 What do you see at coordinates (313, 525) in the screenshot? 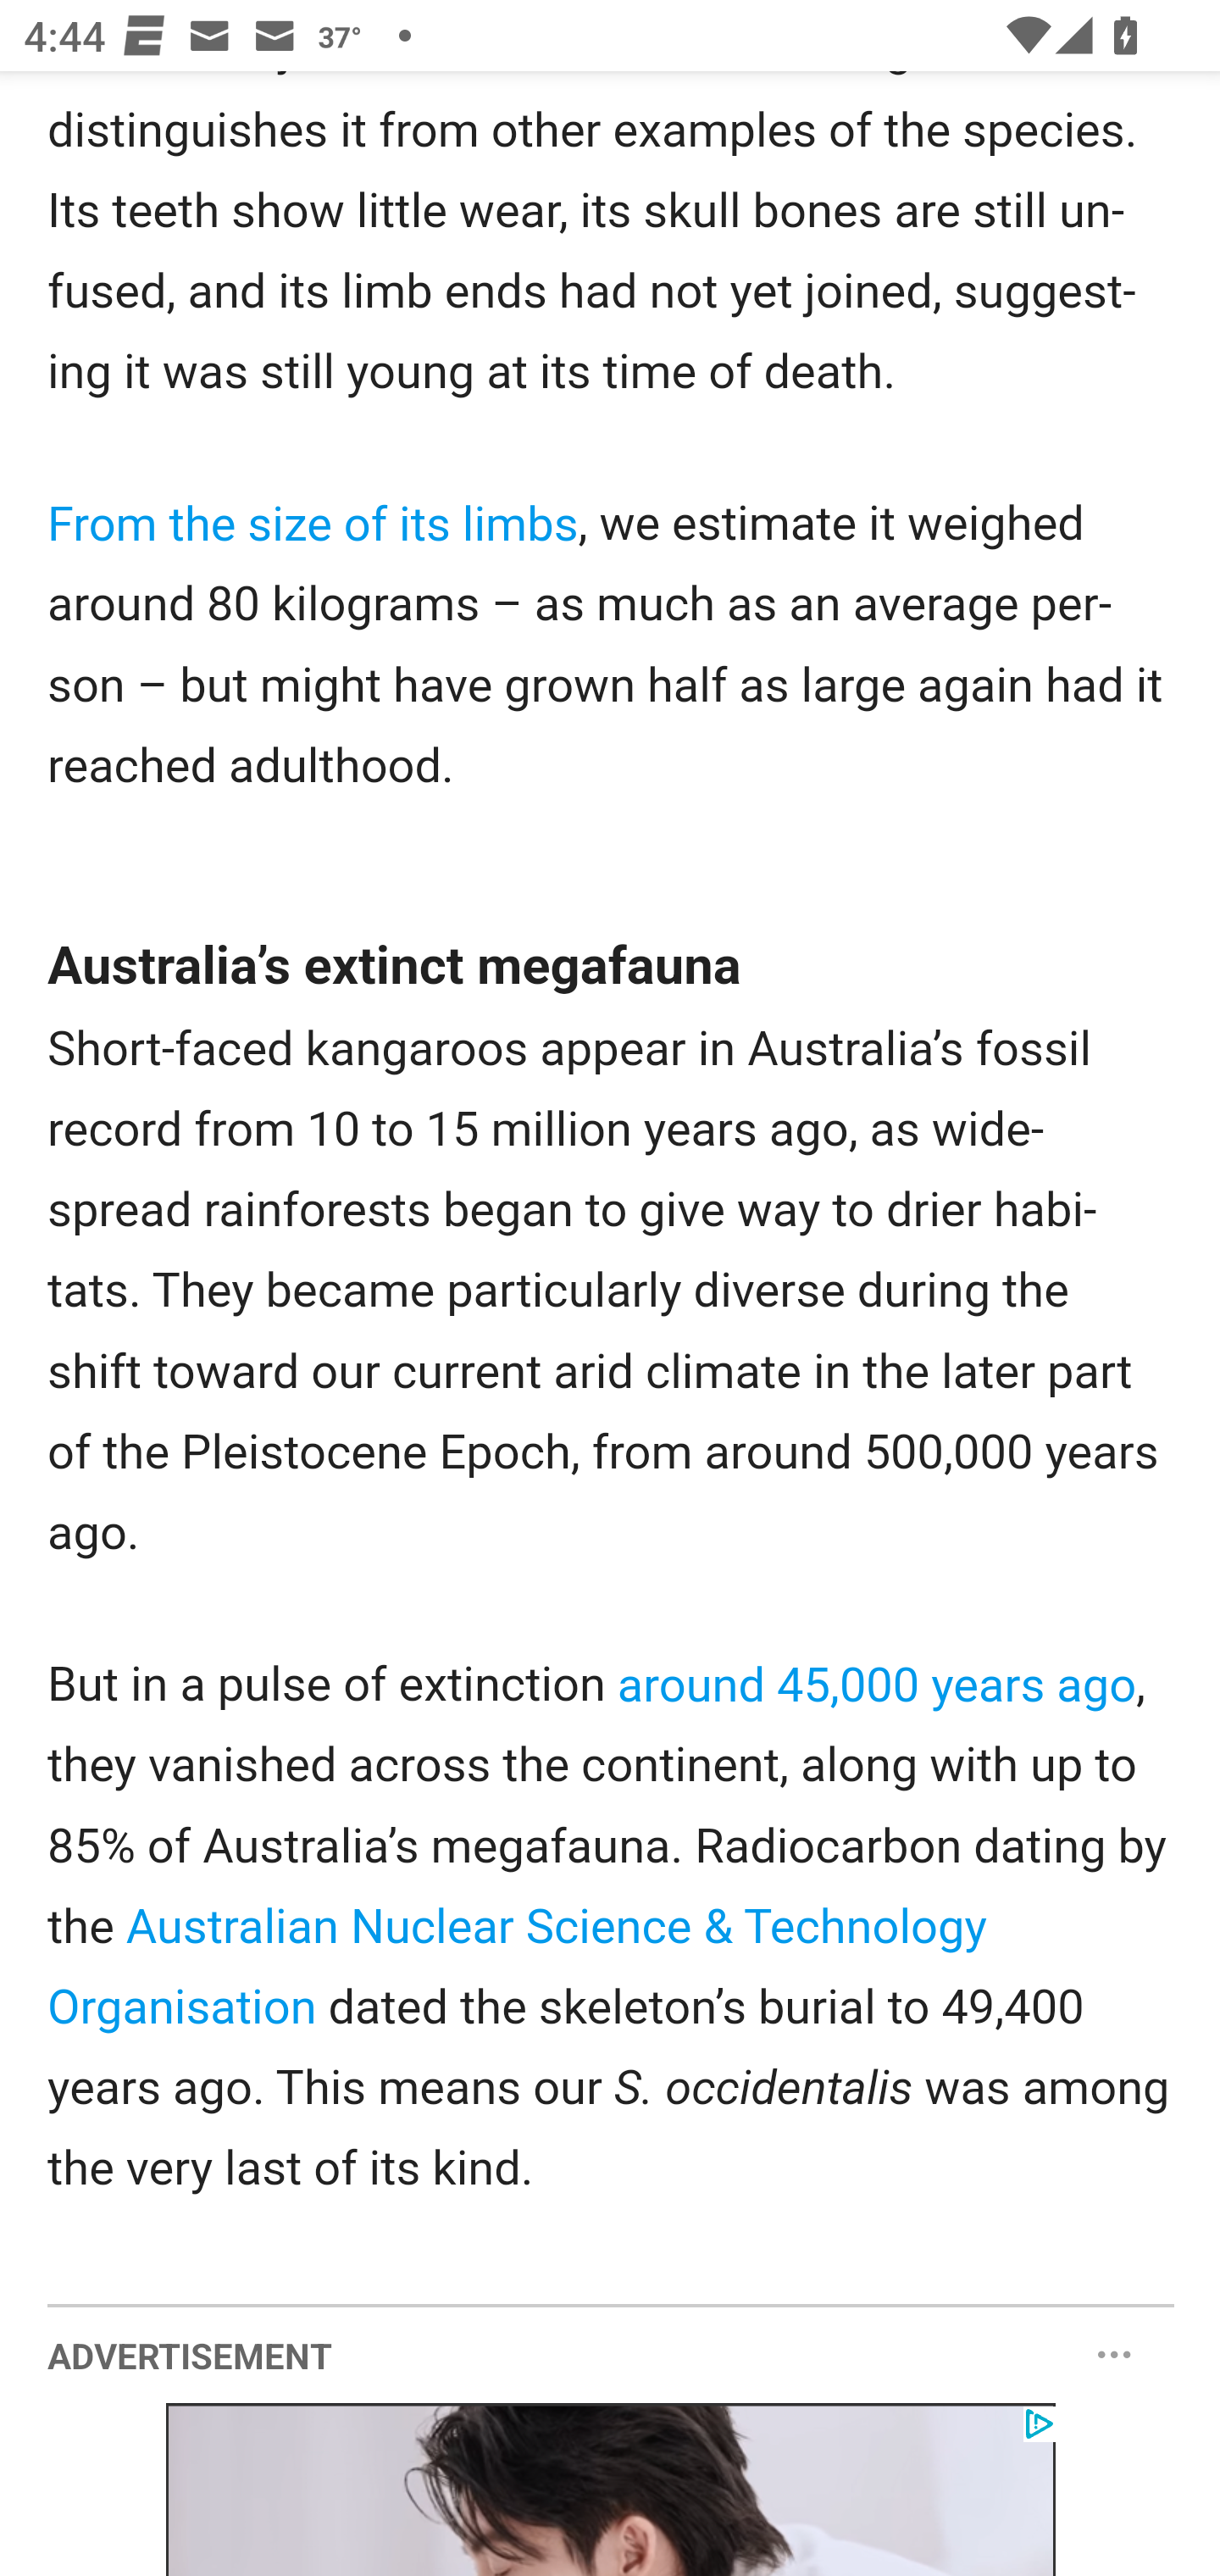
I see `From the size of its limbs` at bounding box center [313, 525].